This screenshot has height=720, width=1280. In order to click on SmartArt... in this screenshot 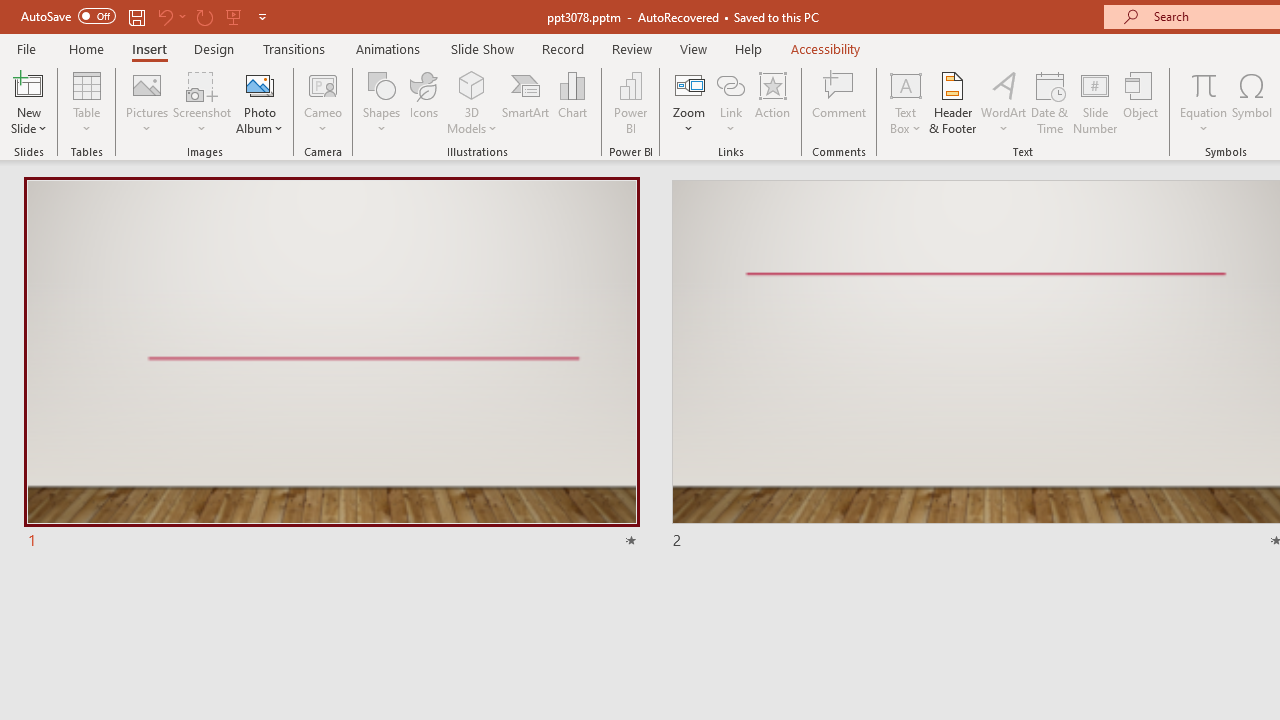, I will do `click(526, 102)`.